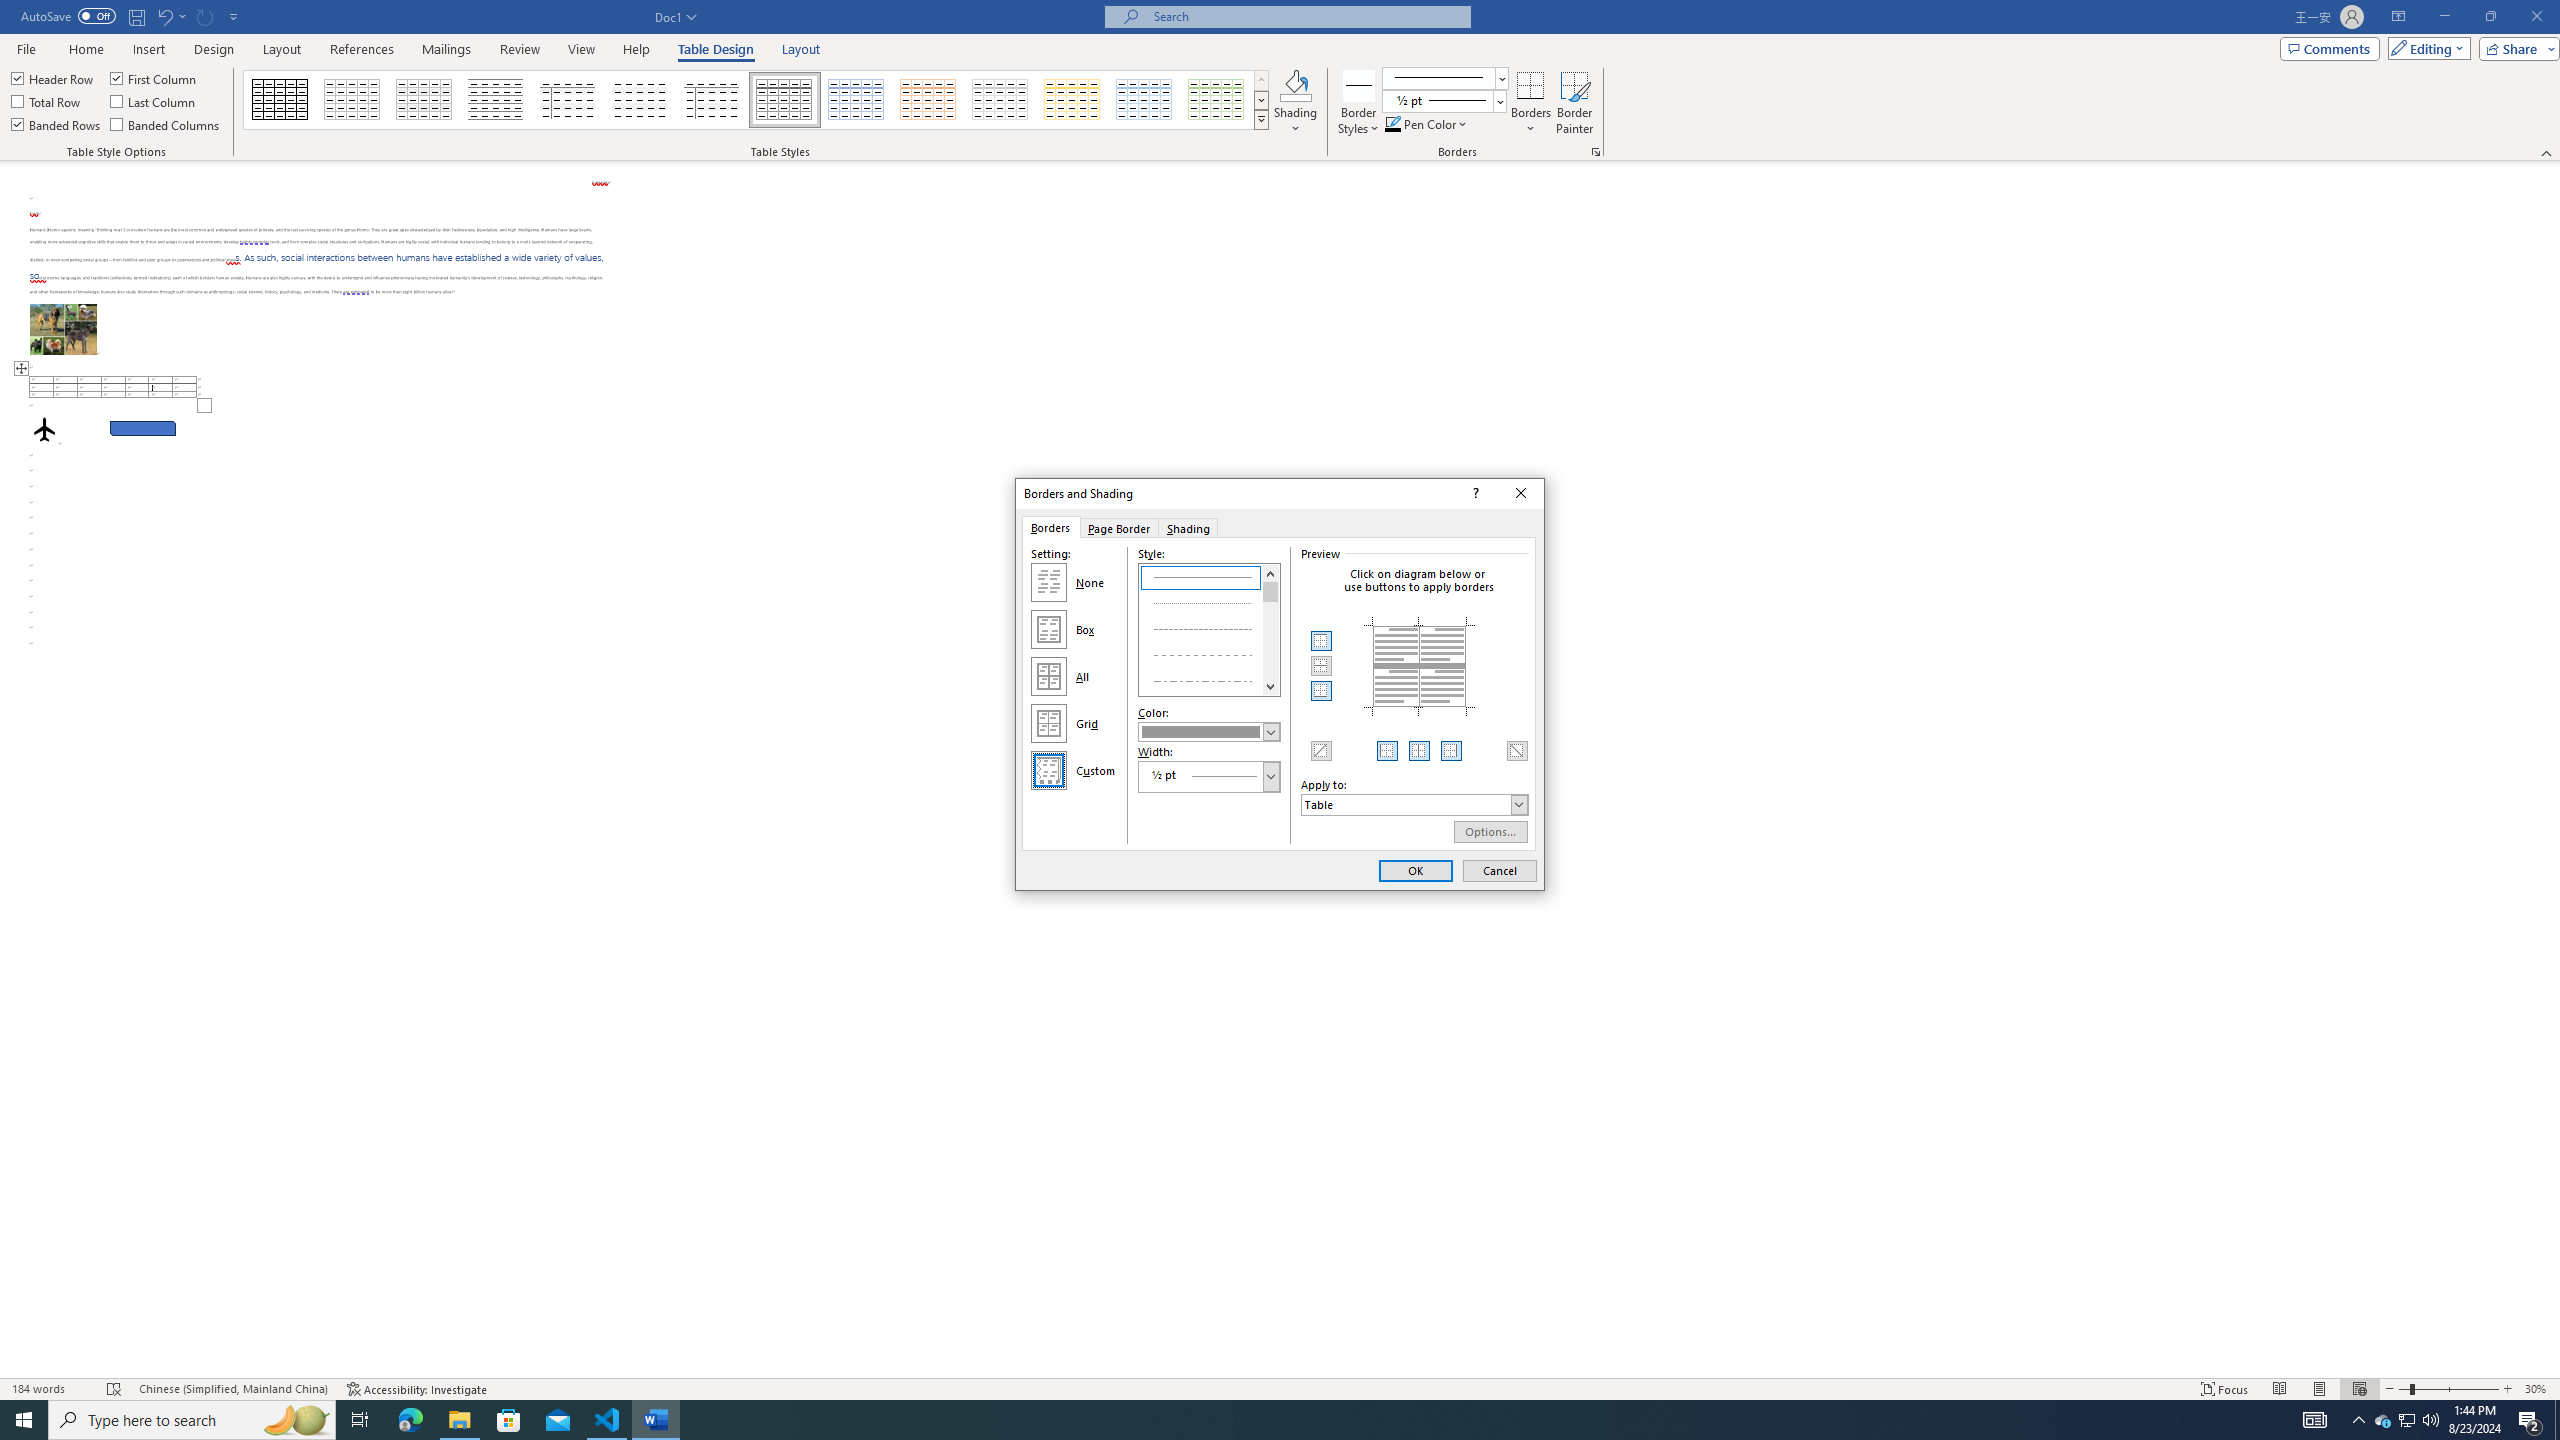 The height and width of the screenshot is (1440, 2560). Describe the element at coordinates (758, 100) in the screenshot. I see `AutomationID: TableStylesGalleryWord` at that location.